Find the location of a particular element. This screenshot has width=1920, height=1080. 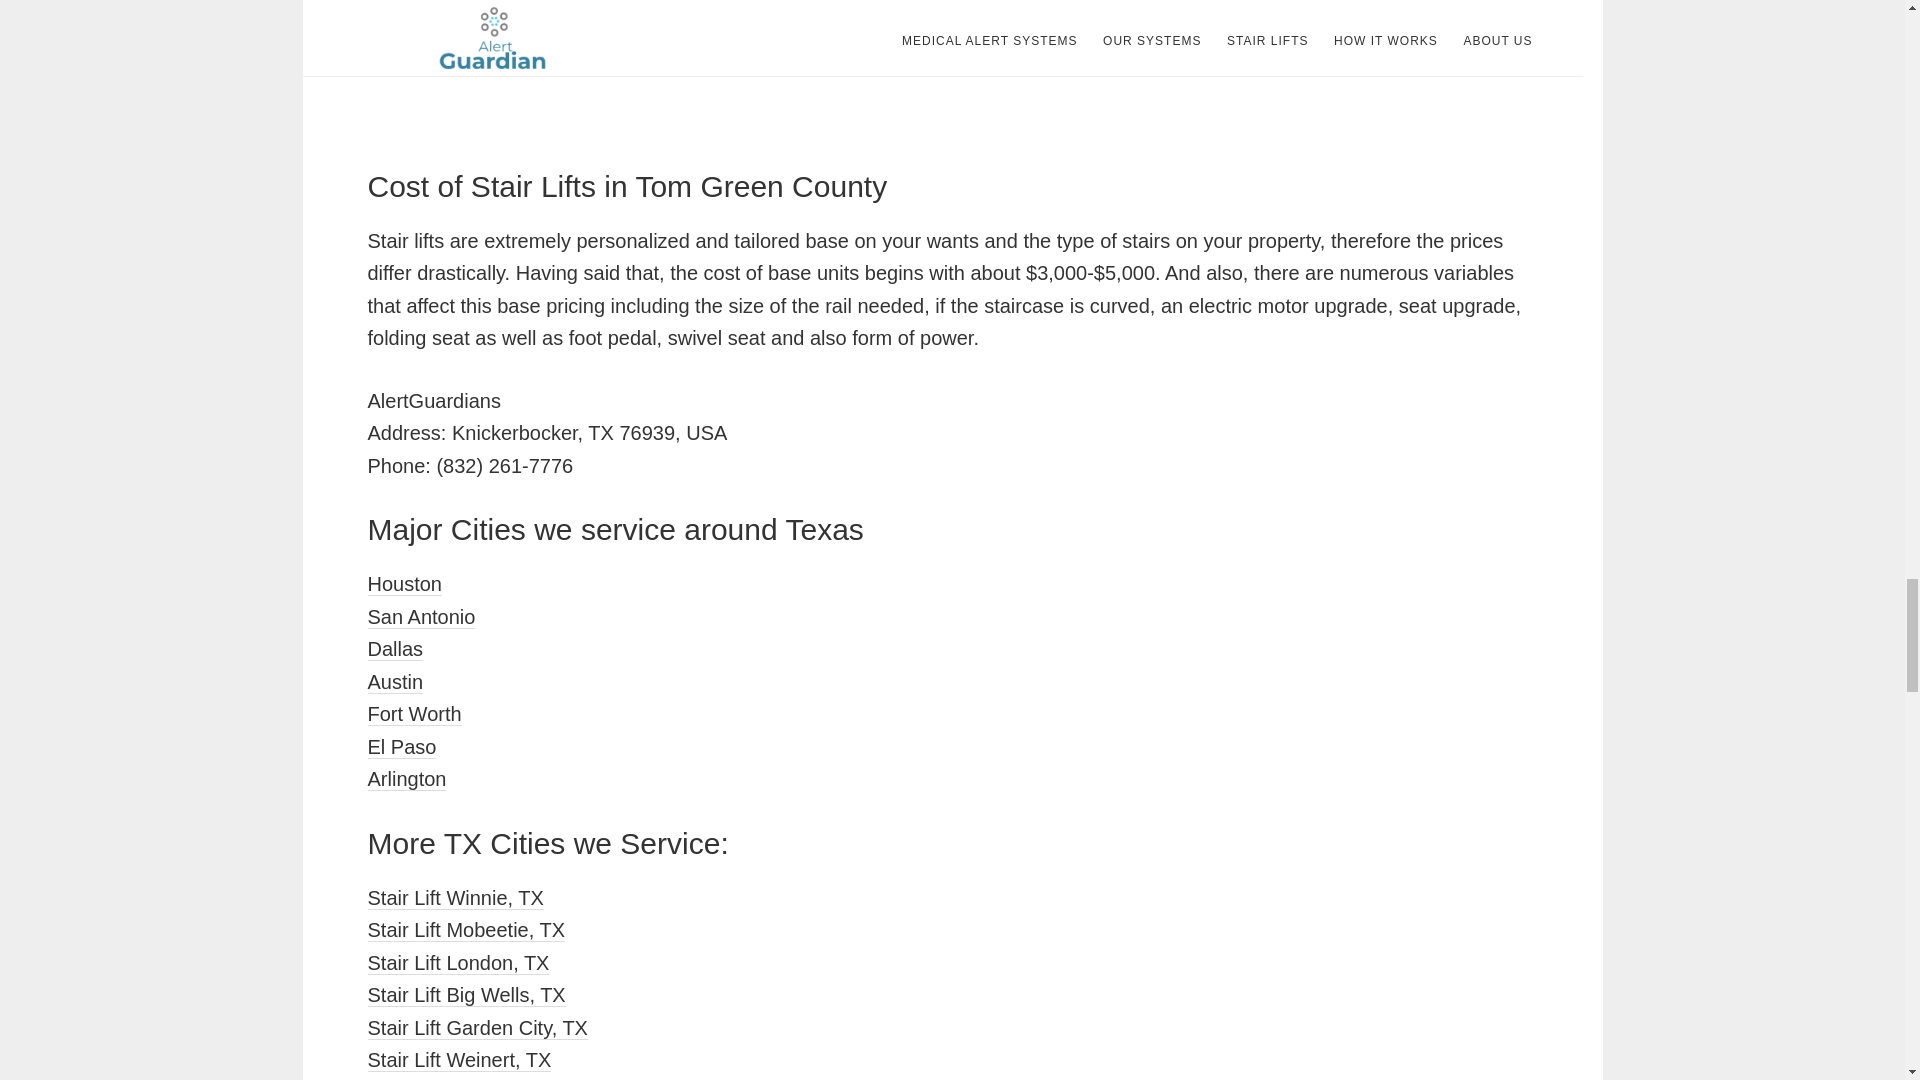

Stair Lift Big Wells, TX is located at coordinates (467, 994).